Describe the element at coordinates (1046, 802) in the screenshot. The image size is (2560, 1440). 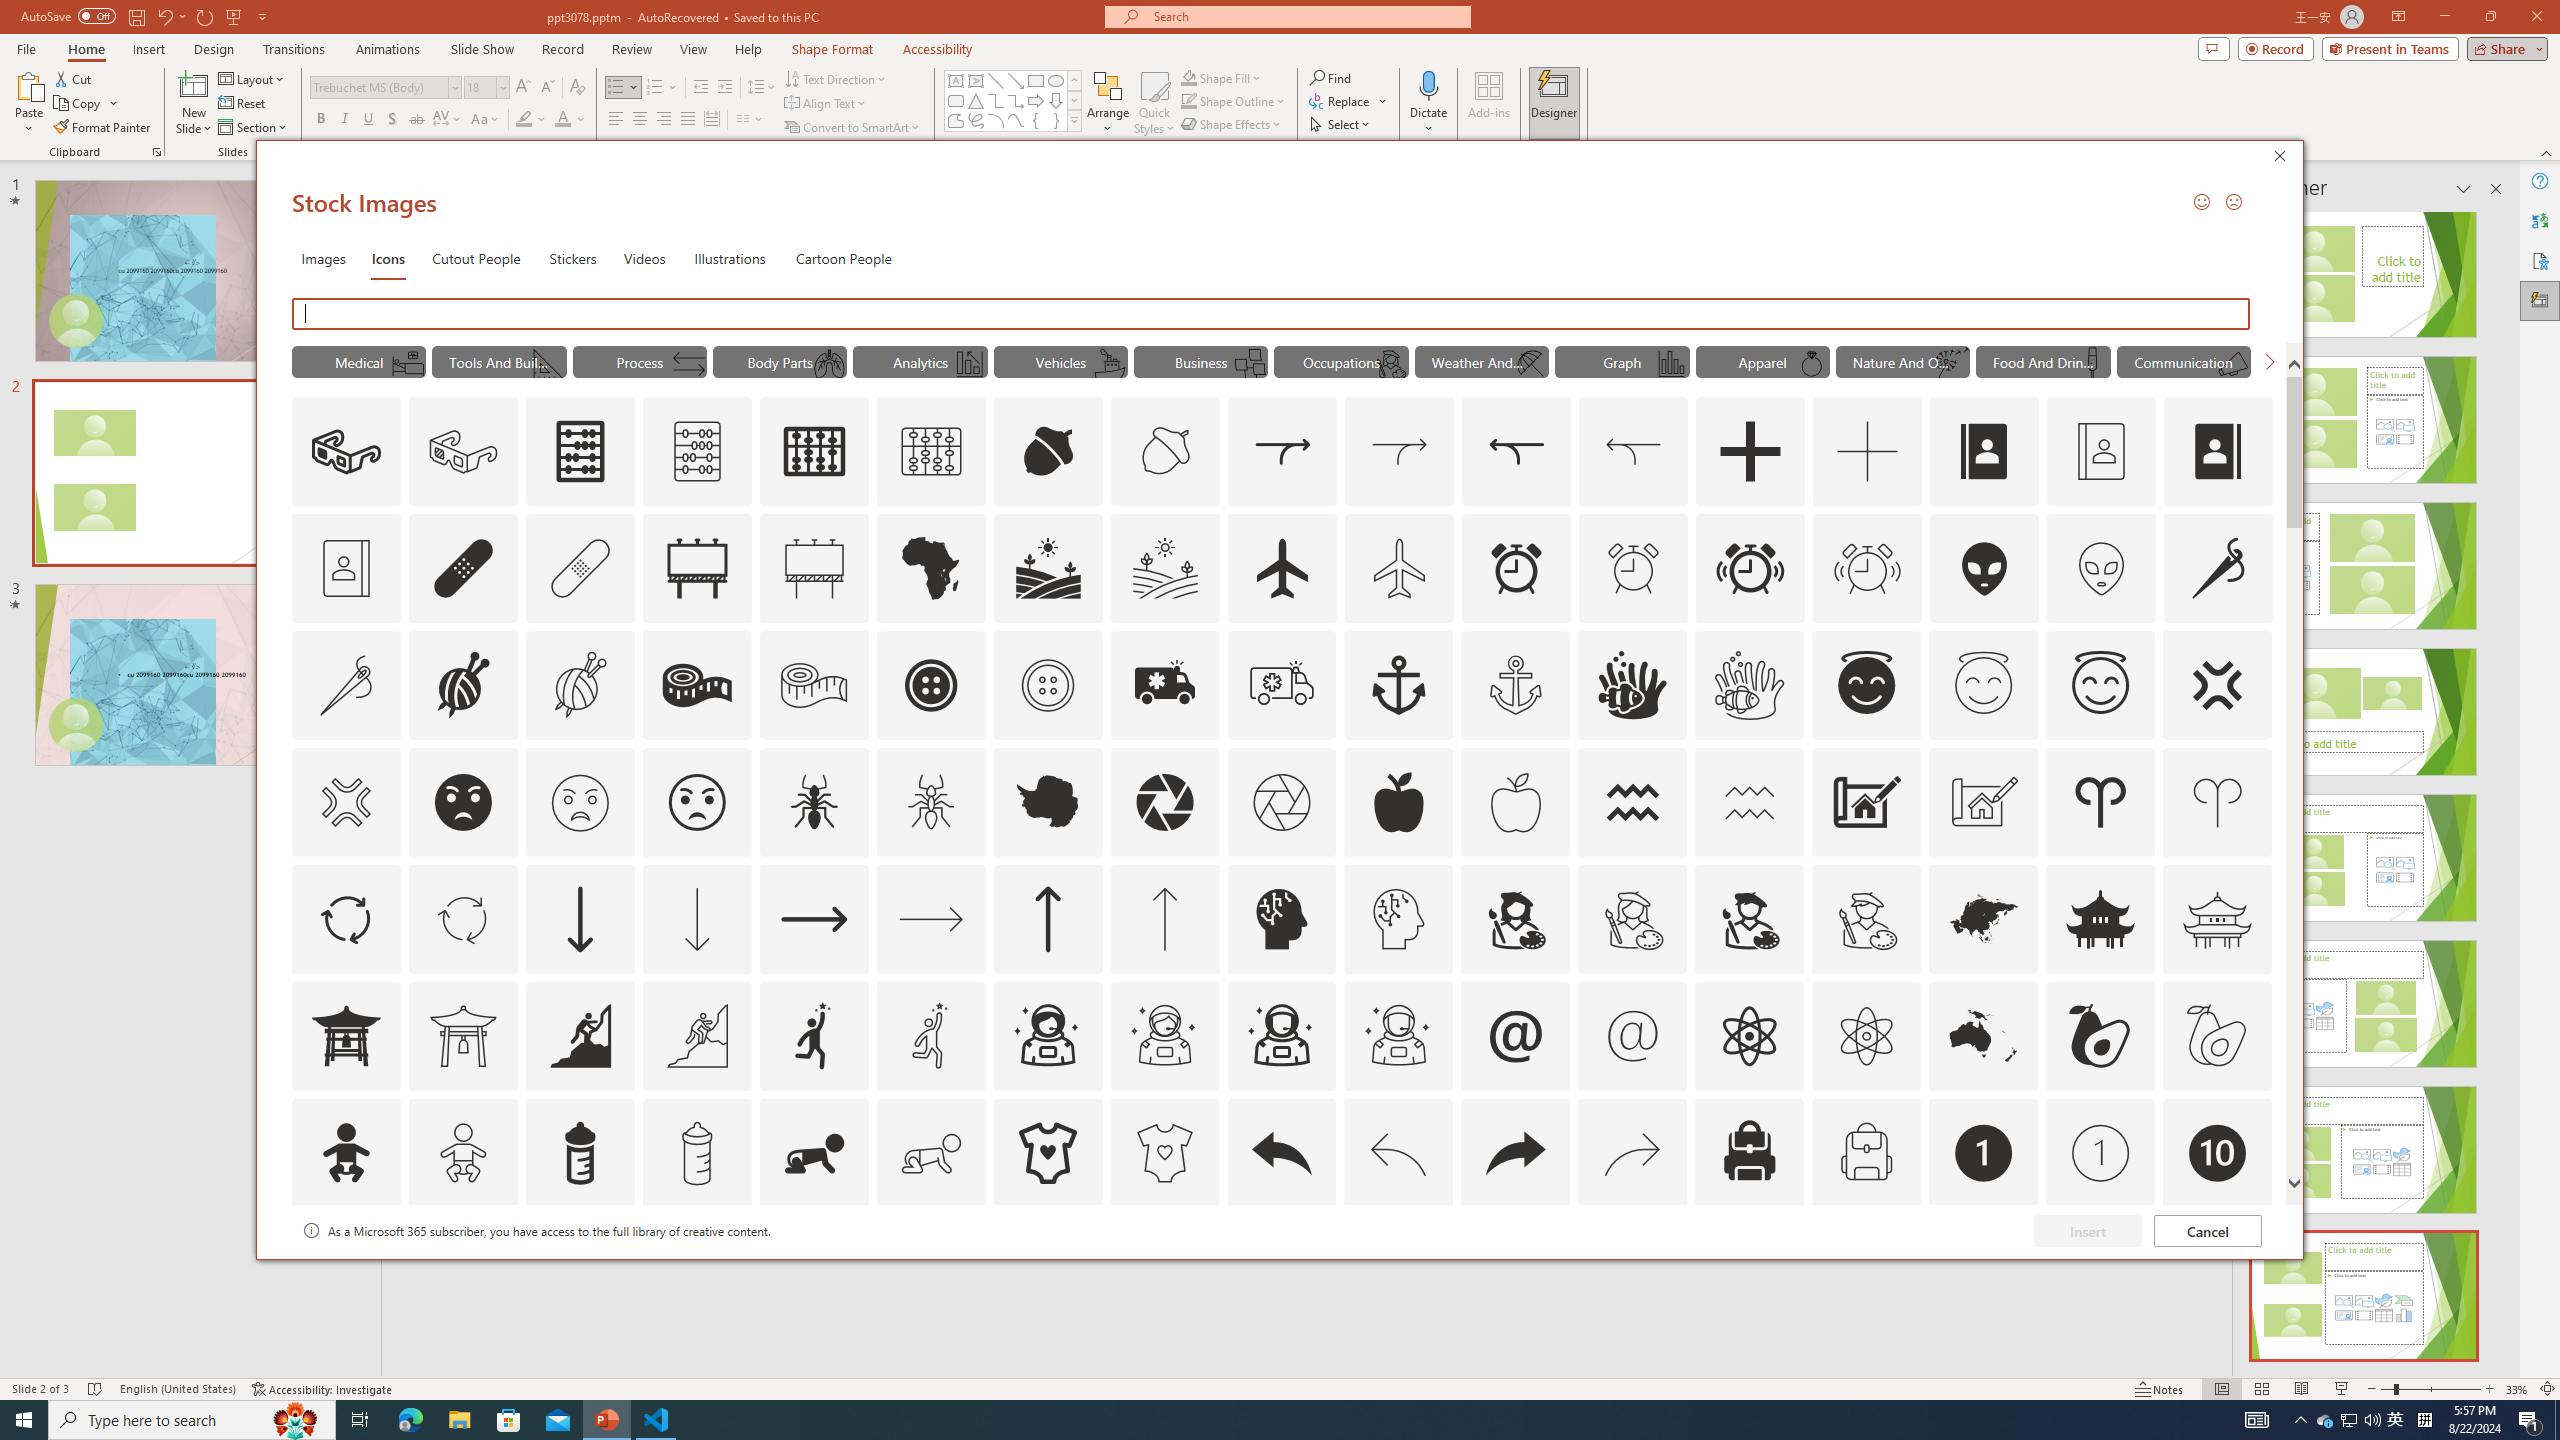
I see `AutomationID: Icons_Antarctica` at that location.